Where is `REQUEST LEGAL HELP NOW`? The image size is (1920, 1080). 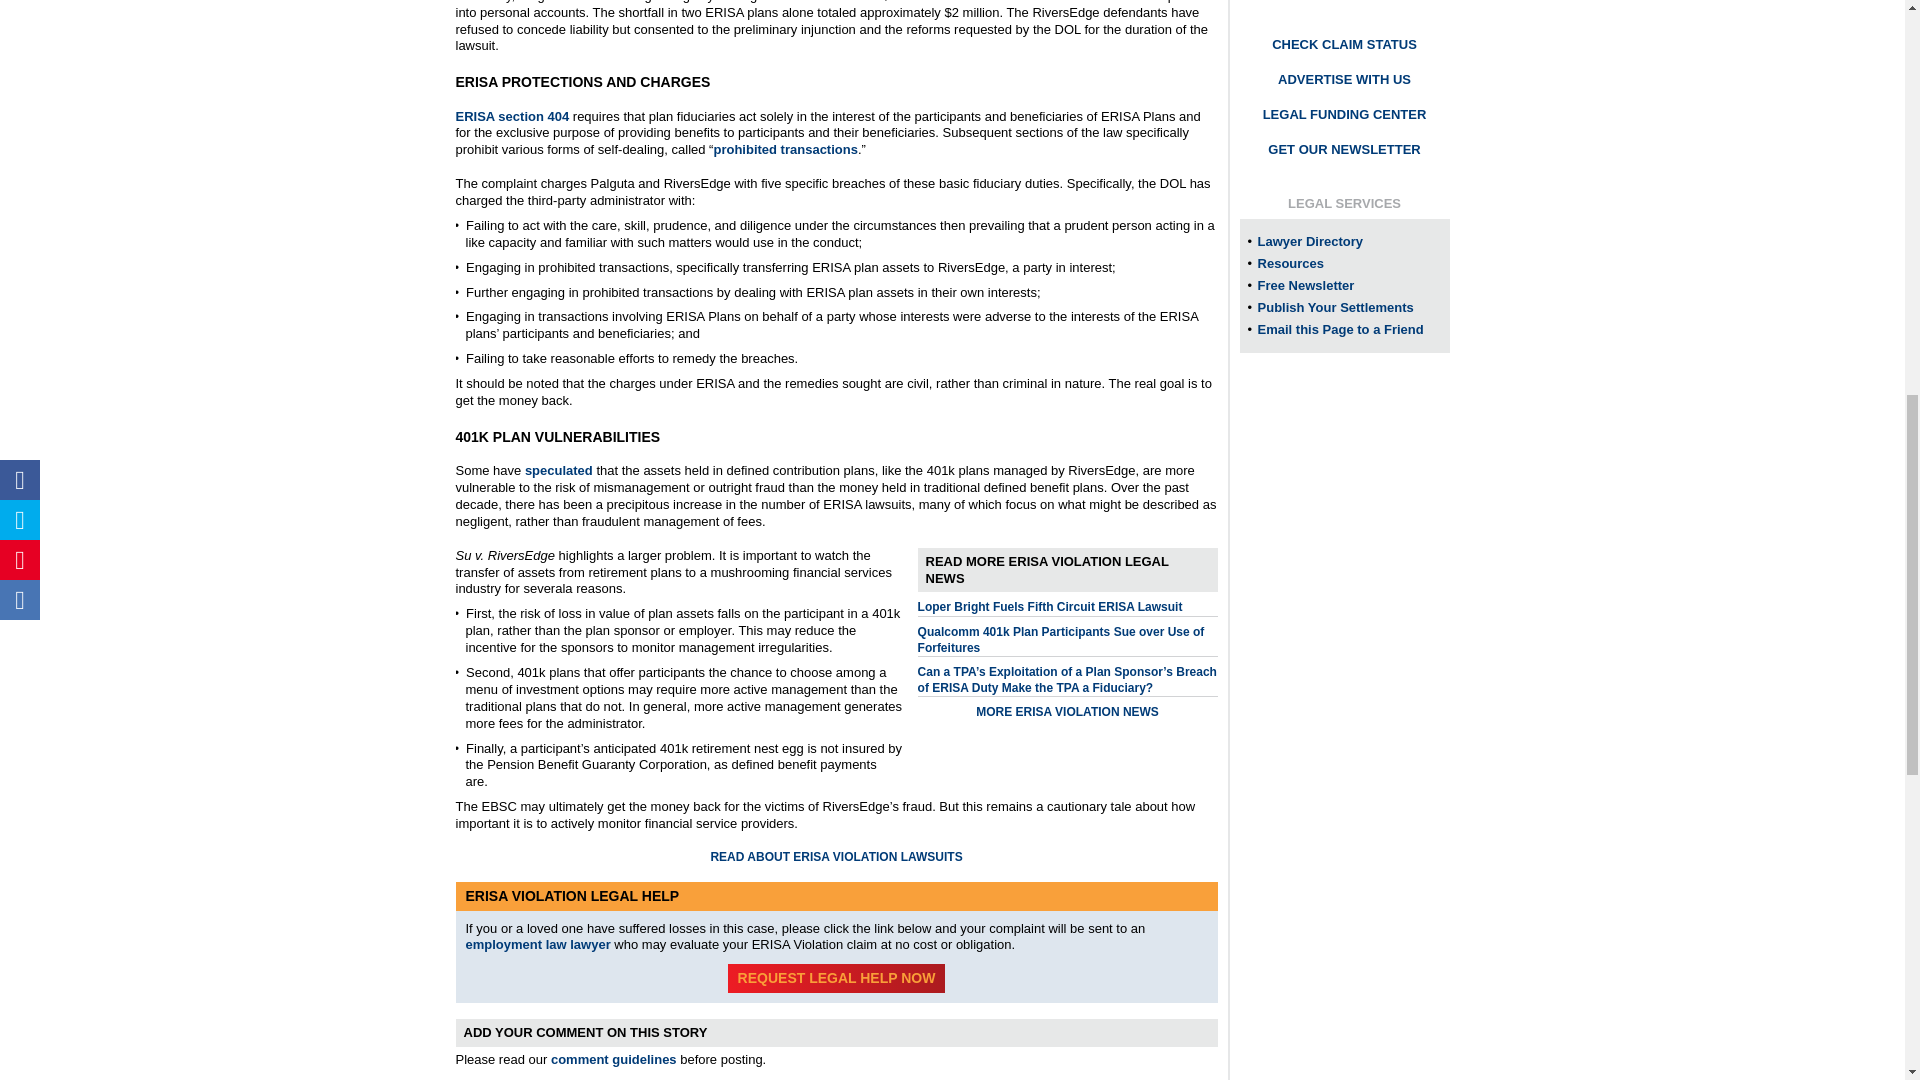
REQUEST LEGAL HELP NOW is located at coordinates (836, 978).